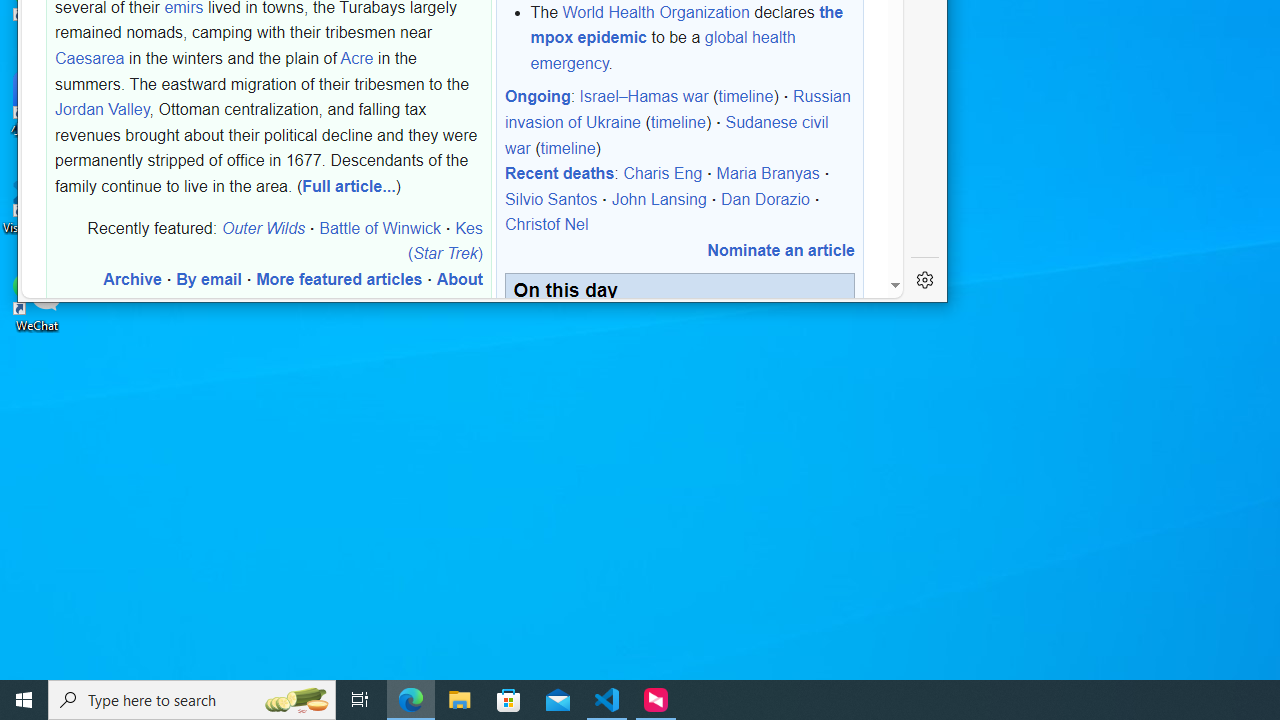 This screenshot has height=720, width=1280. What do you see at coordinates (509, 700) in the screenshot?
I see `Microsoft Store` at bounding box center [509, 700].